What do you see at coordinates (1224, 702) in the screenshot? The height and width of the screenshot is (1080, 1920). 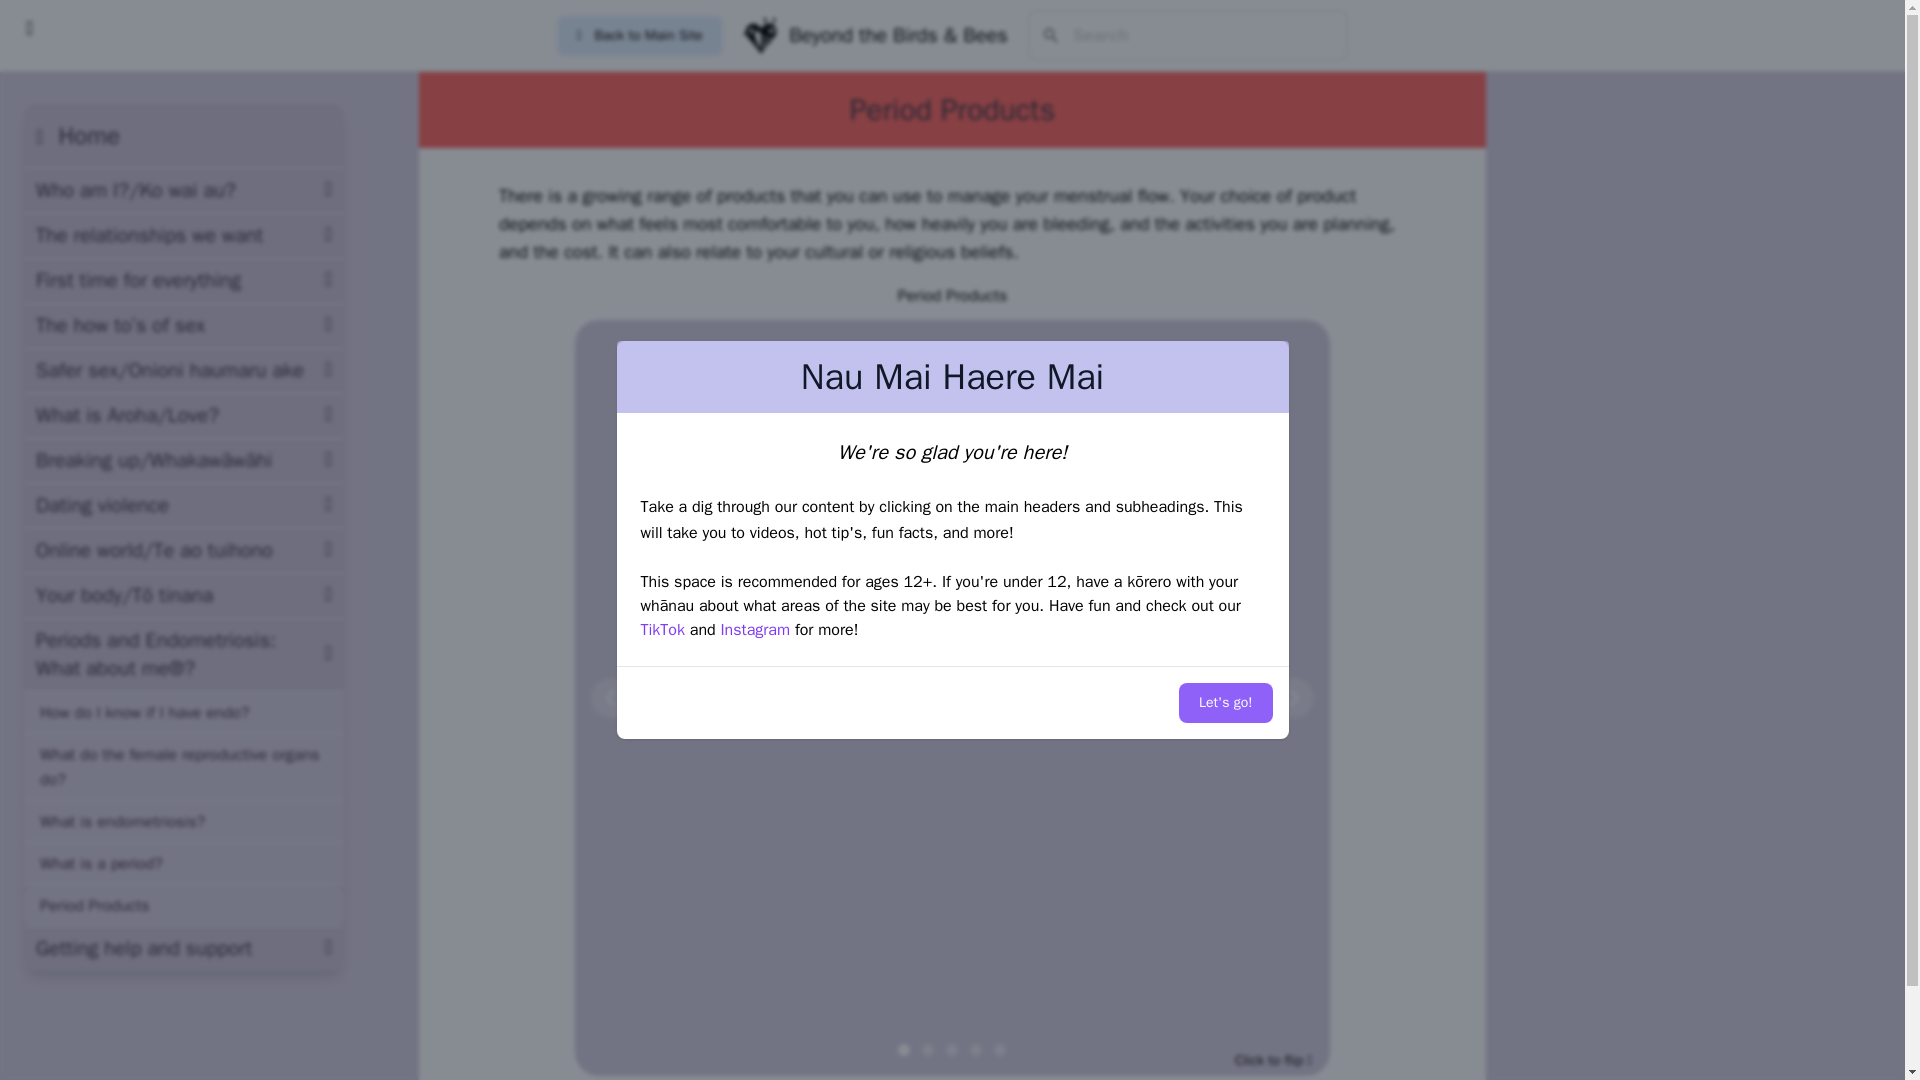 I see `Let's go!` at bounding box center [1224, 702].